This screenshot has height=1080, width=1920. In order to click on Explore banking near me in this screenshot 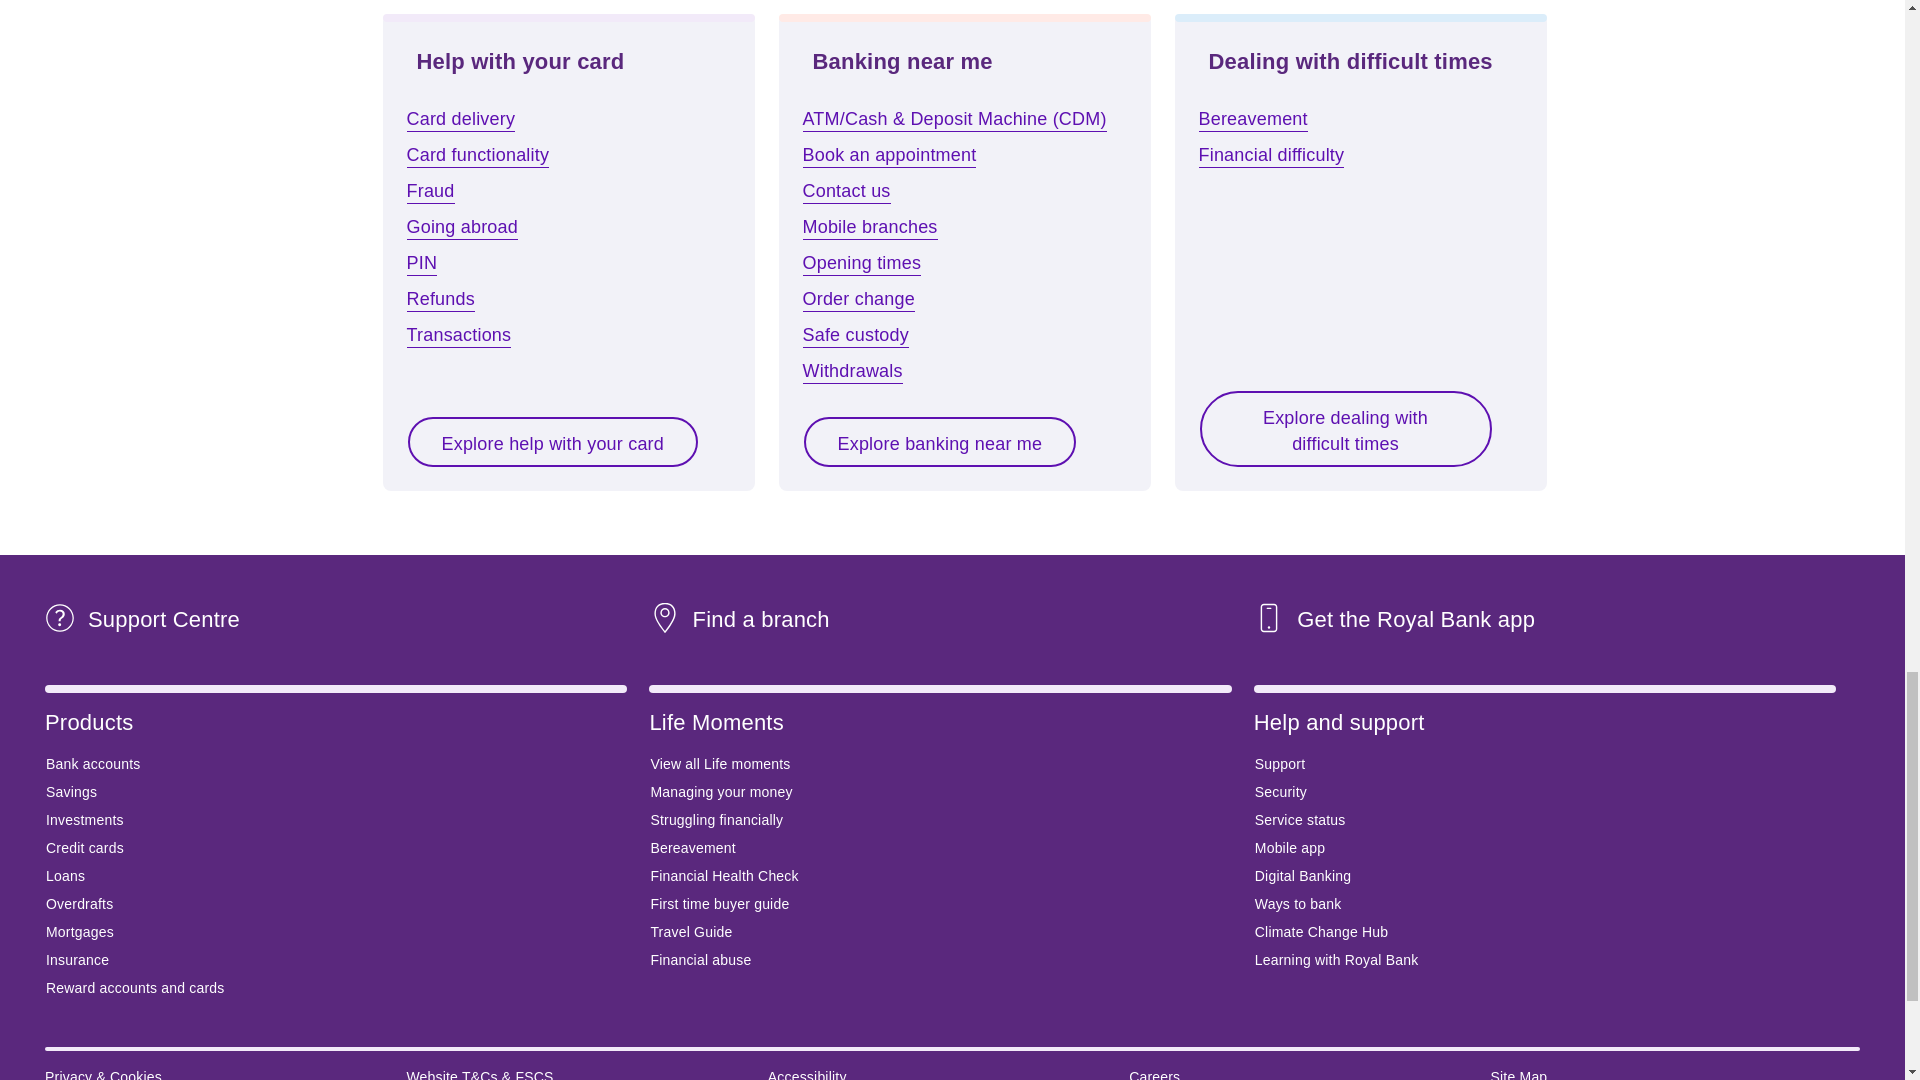, I will do `click(940, 442)`.